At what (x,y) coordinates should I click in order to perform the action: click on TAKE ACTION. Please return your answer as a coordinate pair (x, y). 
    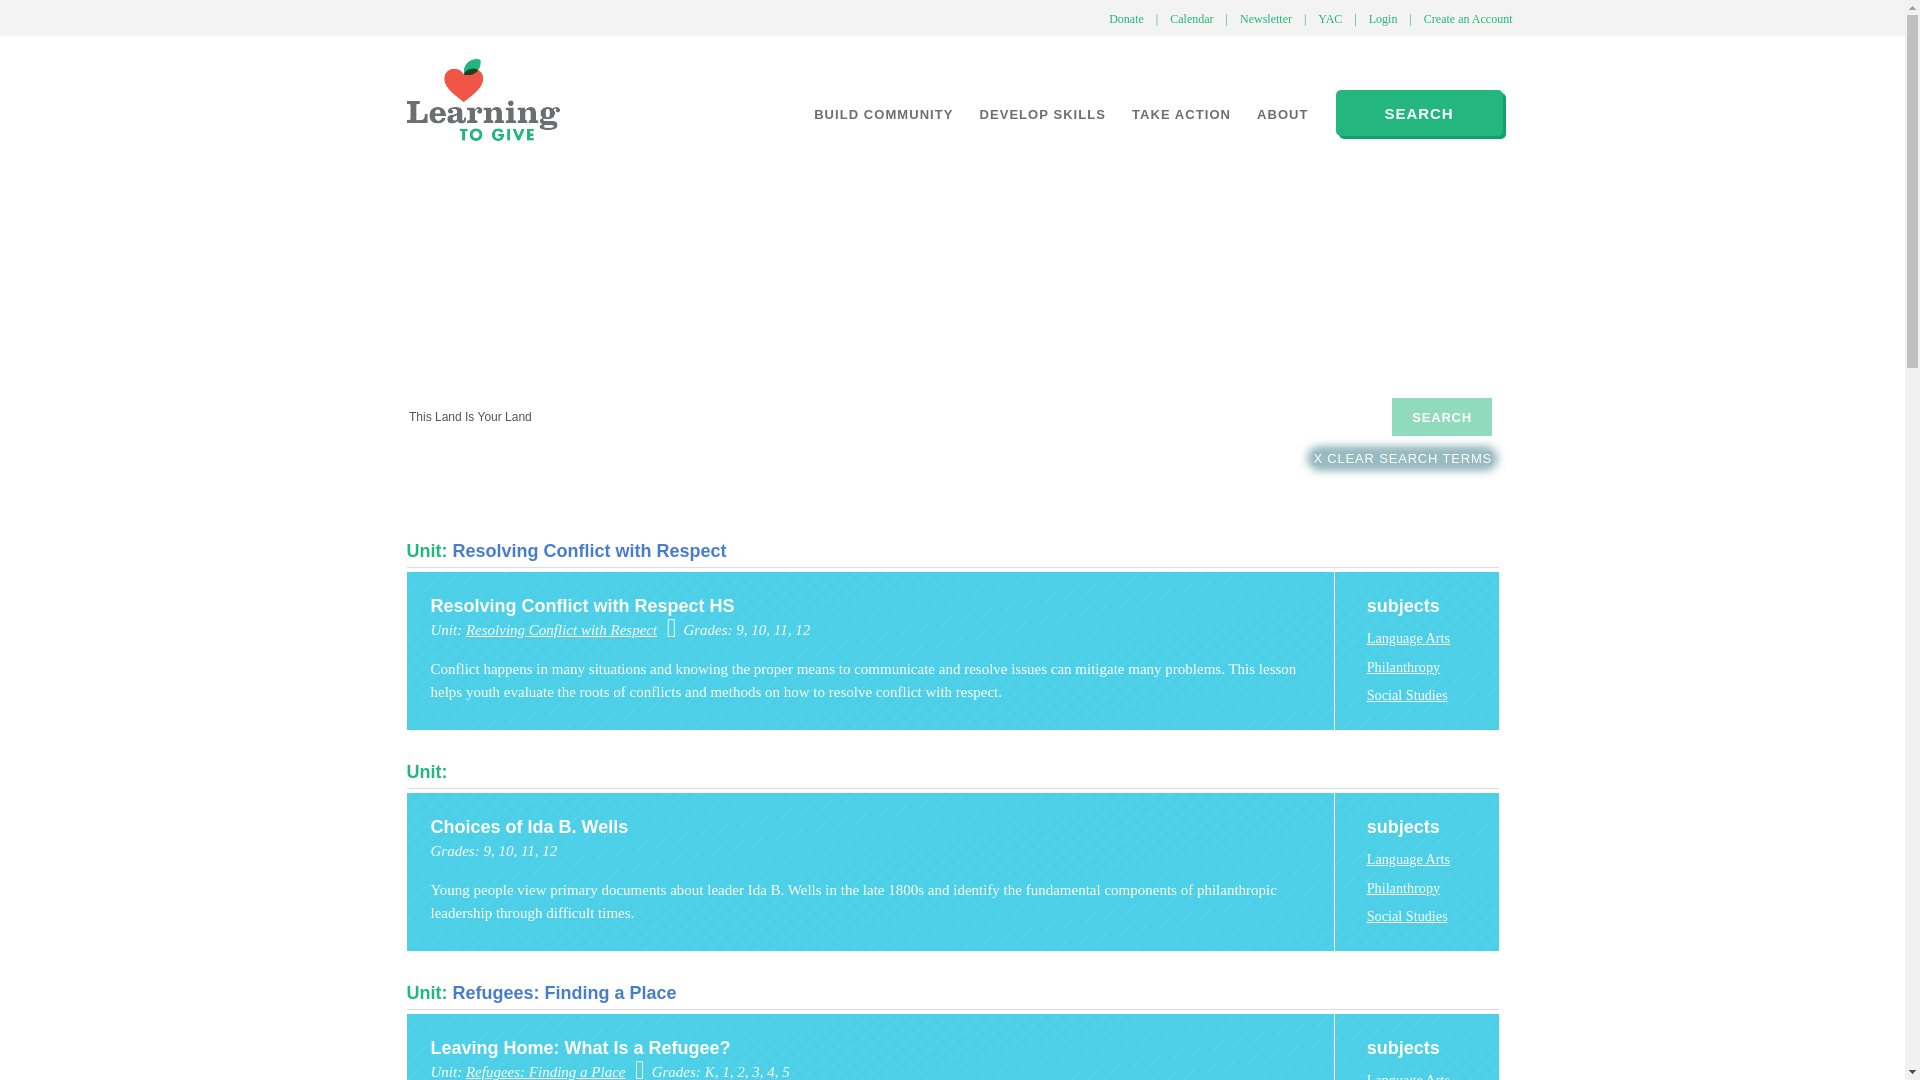
    Looking at the image, I should click on (1182, 114).